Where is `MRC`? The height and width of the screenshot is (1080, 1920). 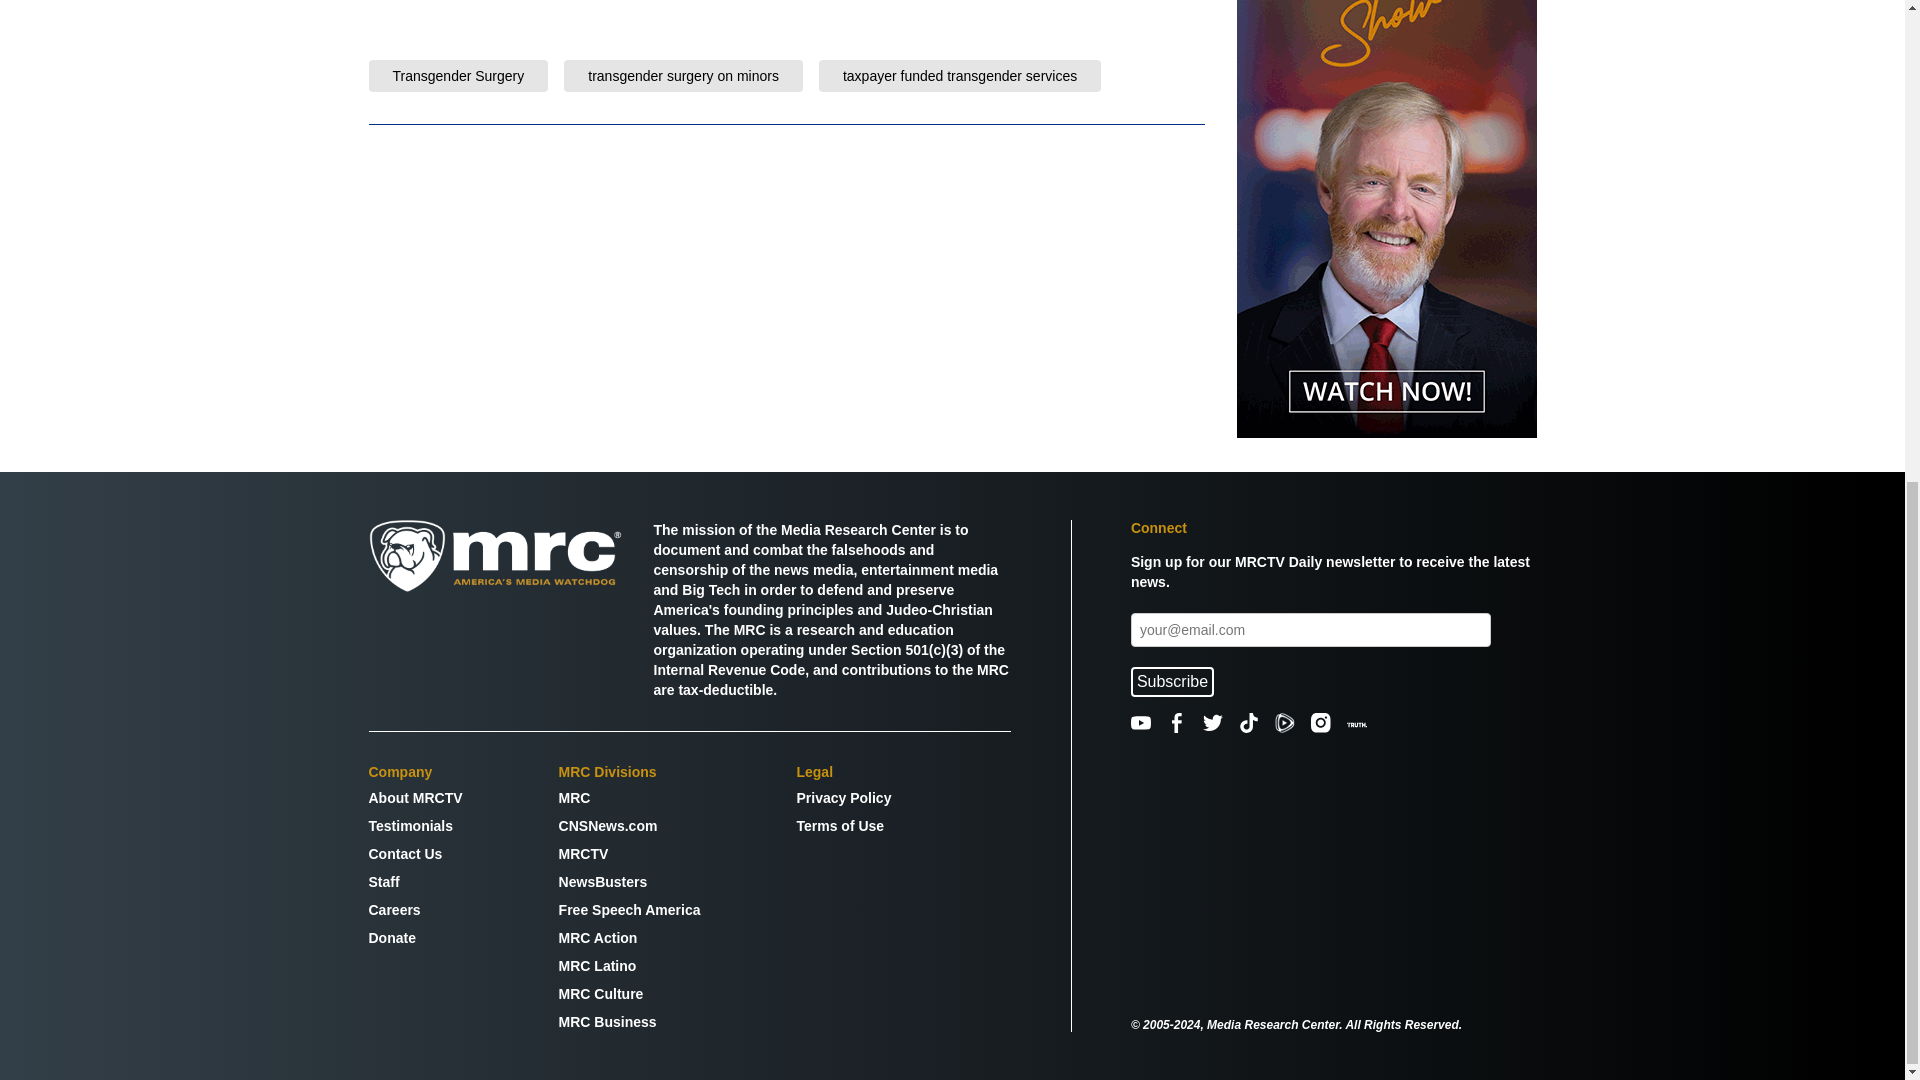 MRC is located at coordinates (629, 798).